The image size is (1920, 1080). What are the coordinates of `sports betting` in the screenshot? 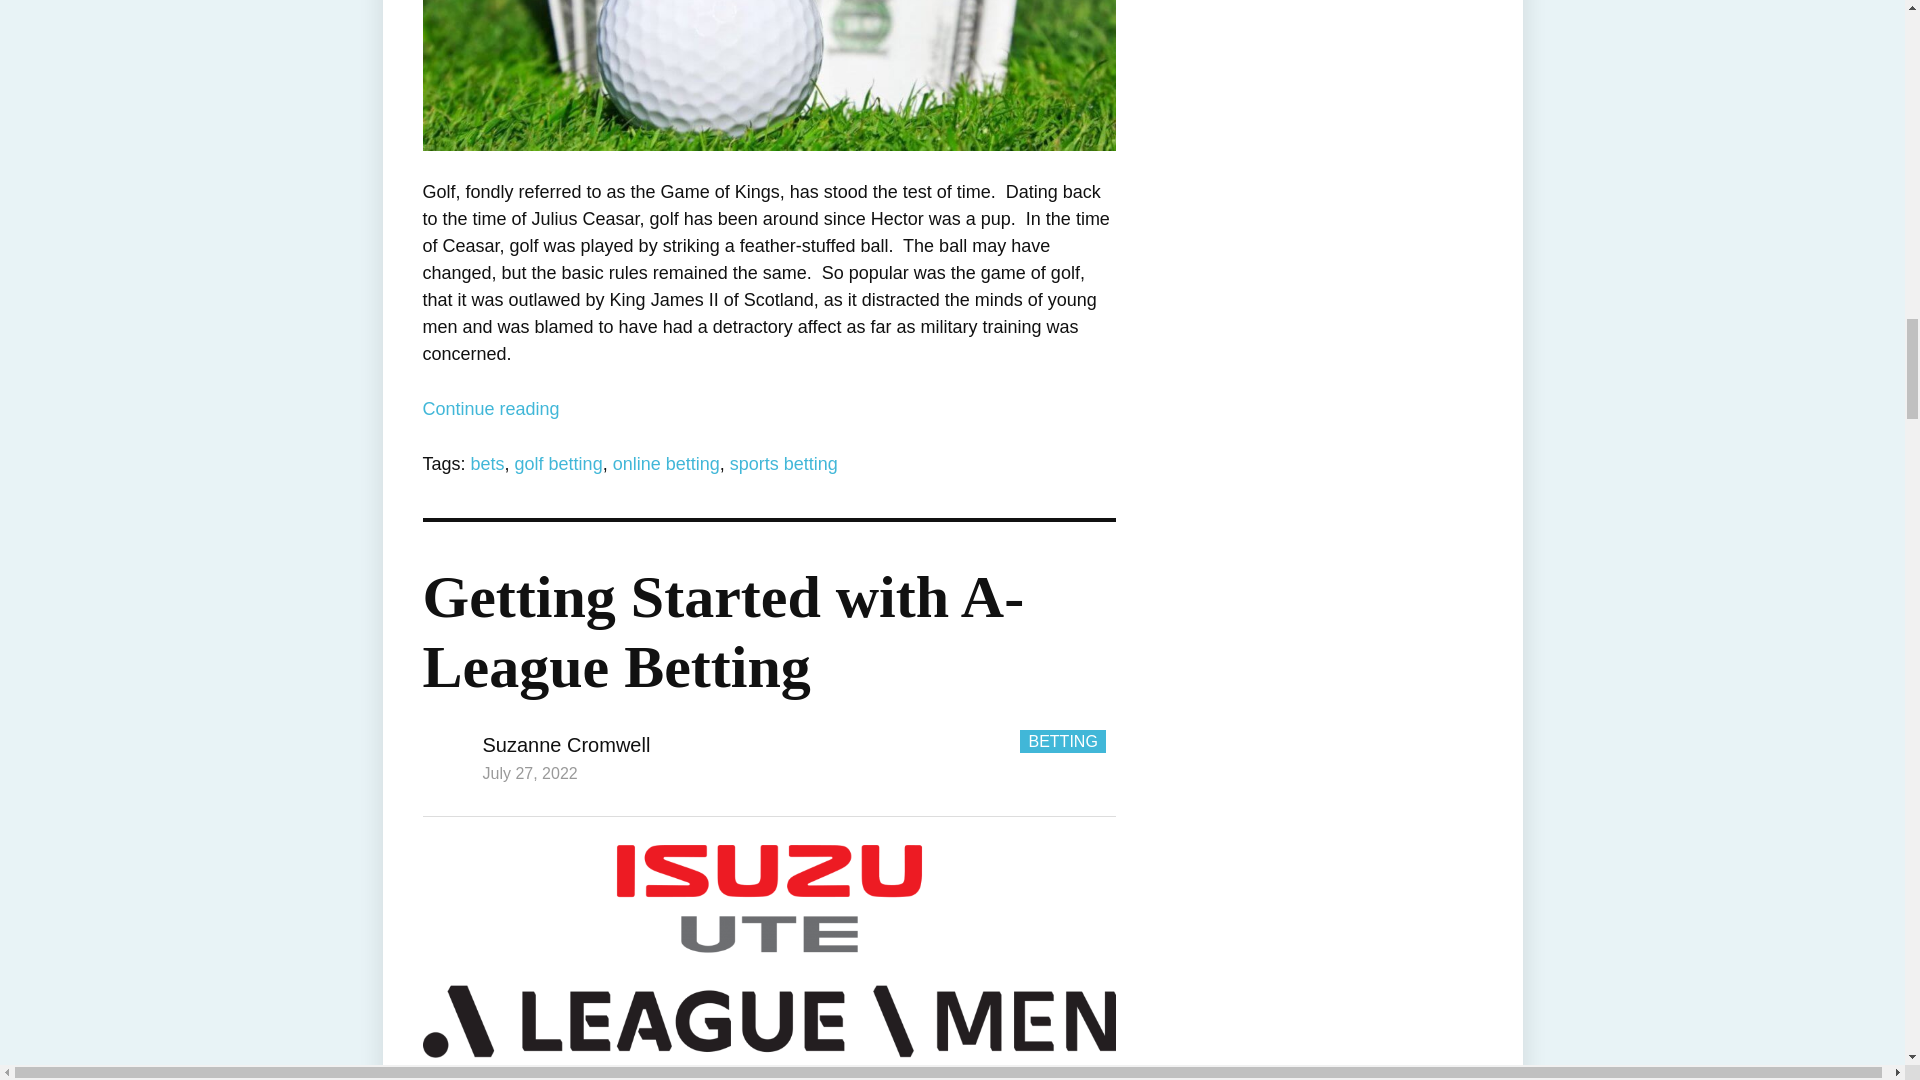 It's located at (783, 464).